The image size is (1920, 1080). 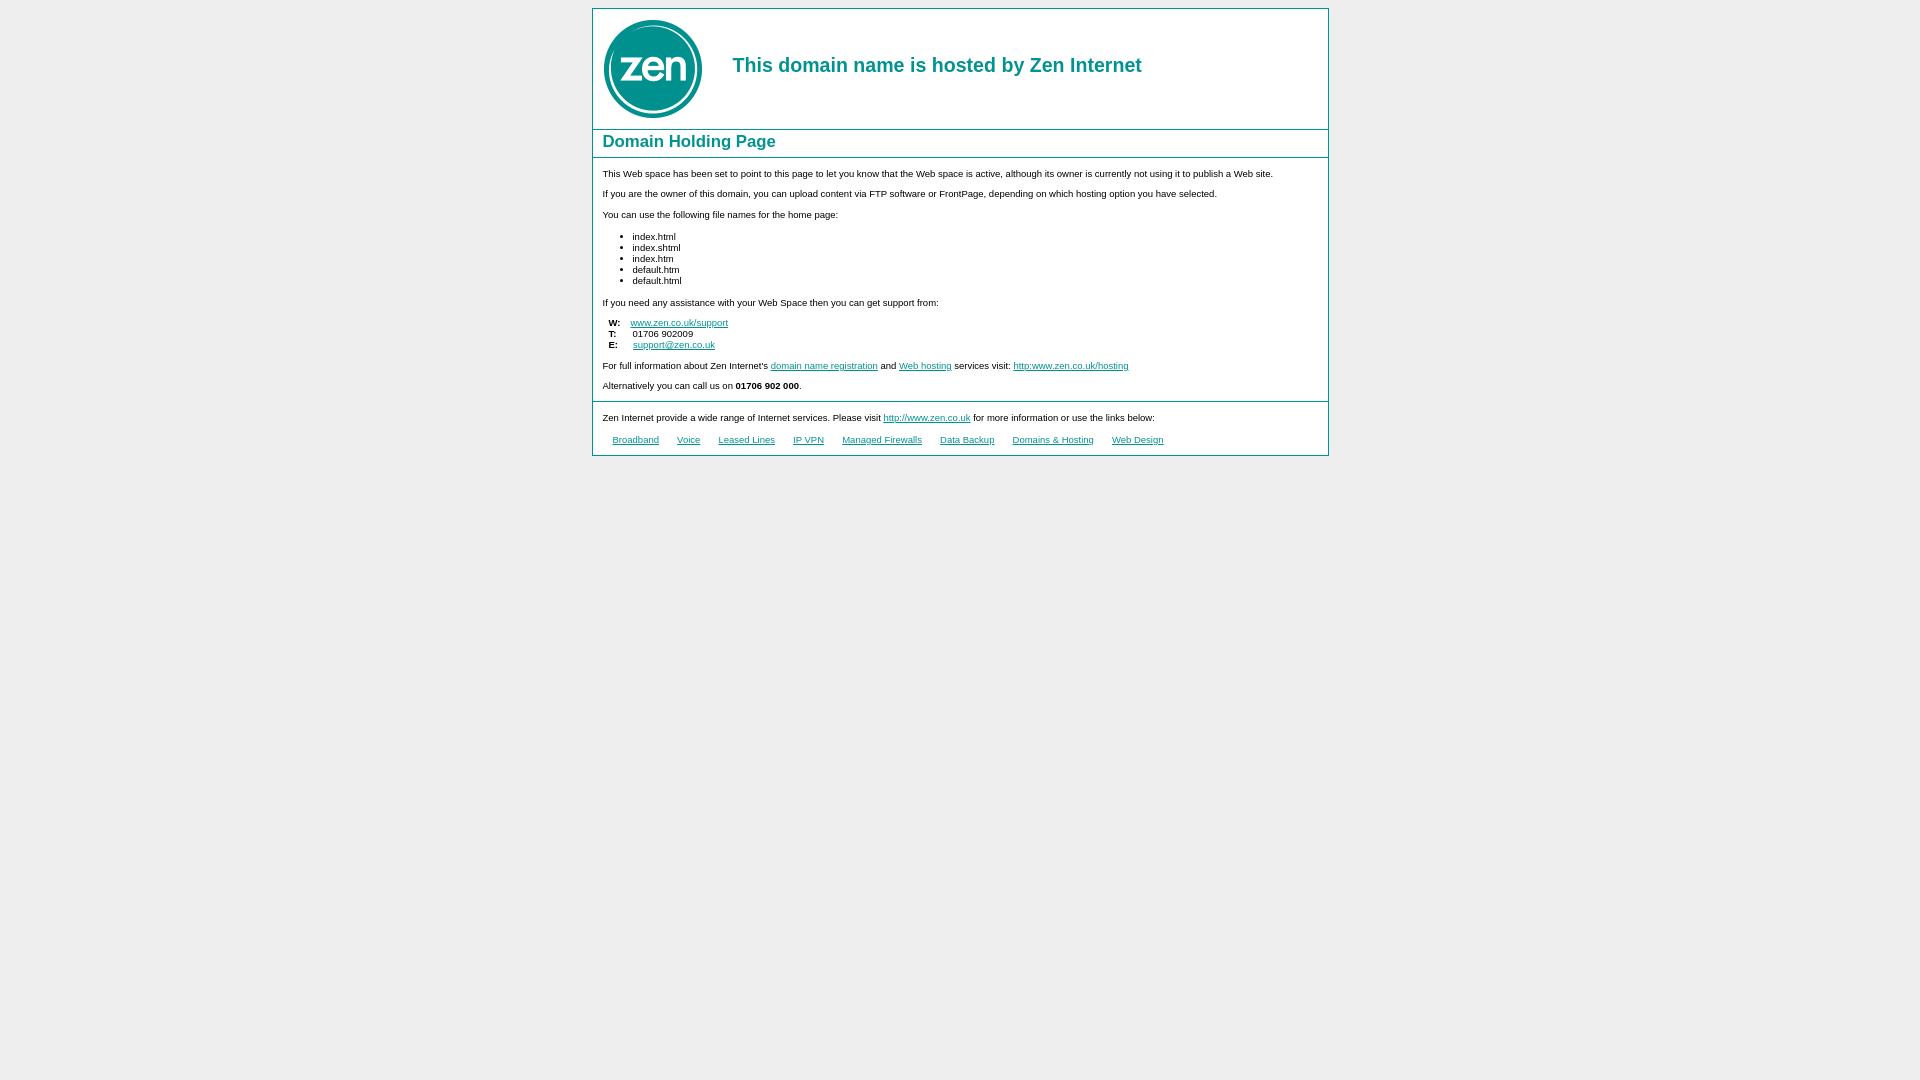 What do you see at coordinates (746, 439) in the screenshot?
I see `Leased Lines` at bounding box center [746, 439].